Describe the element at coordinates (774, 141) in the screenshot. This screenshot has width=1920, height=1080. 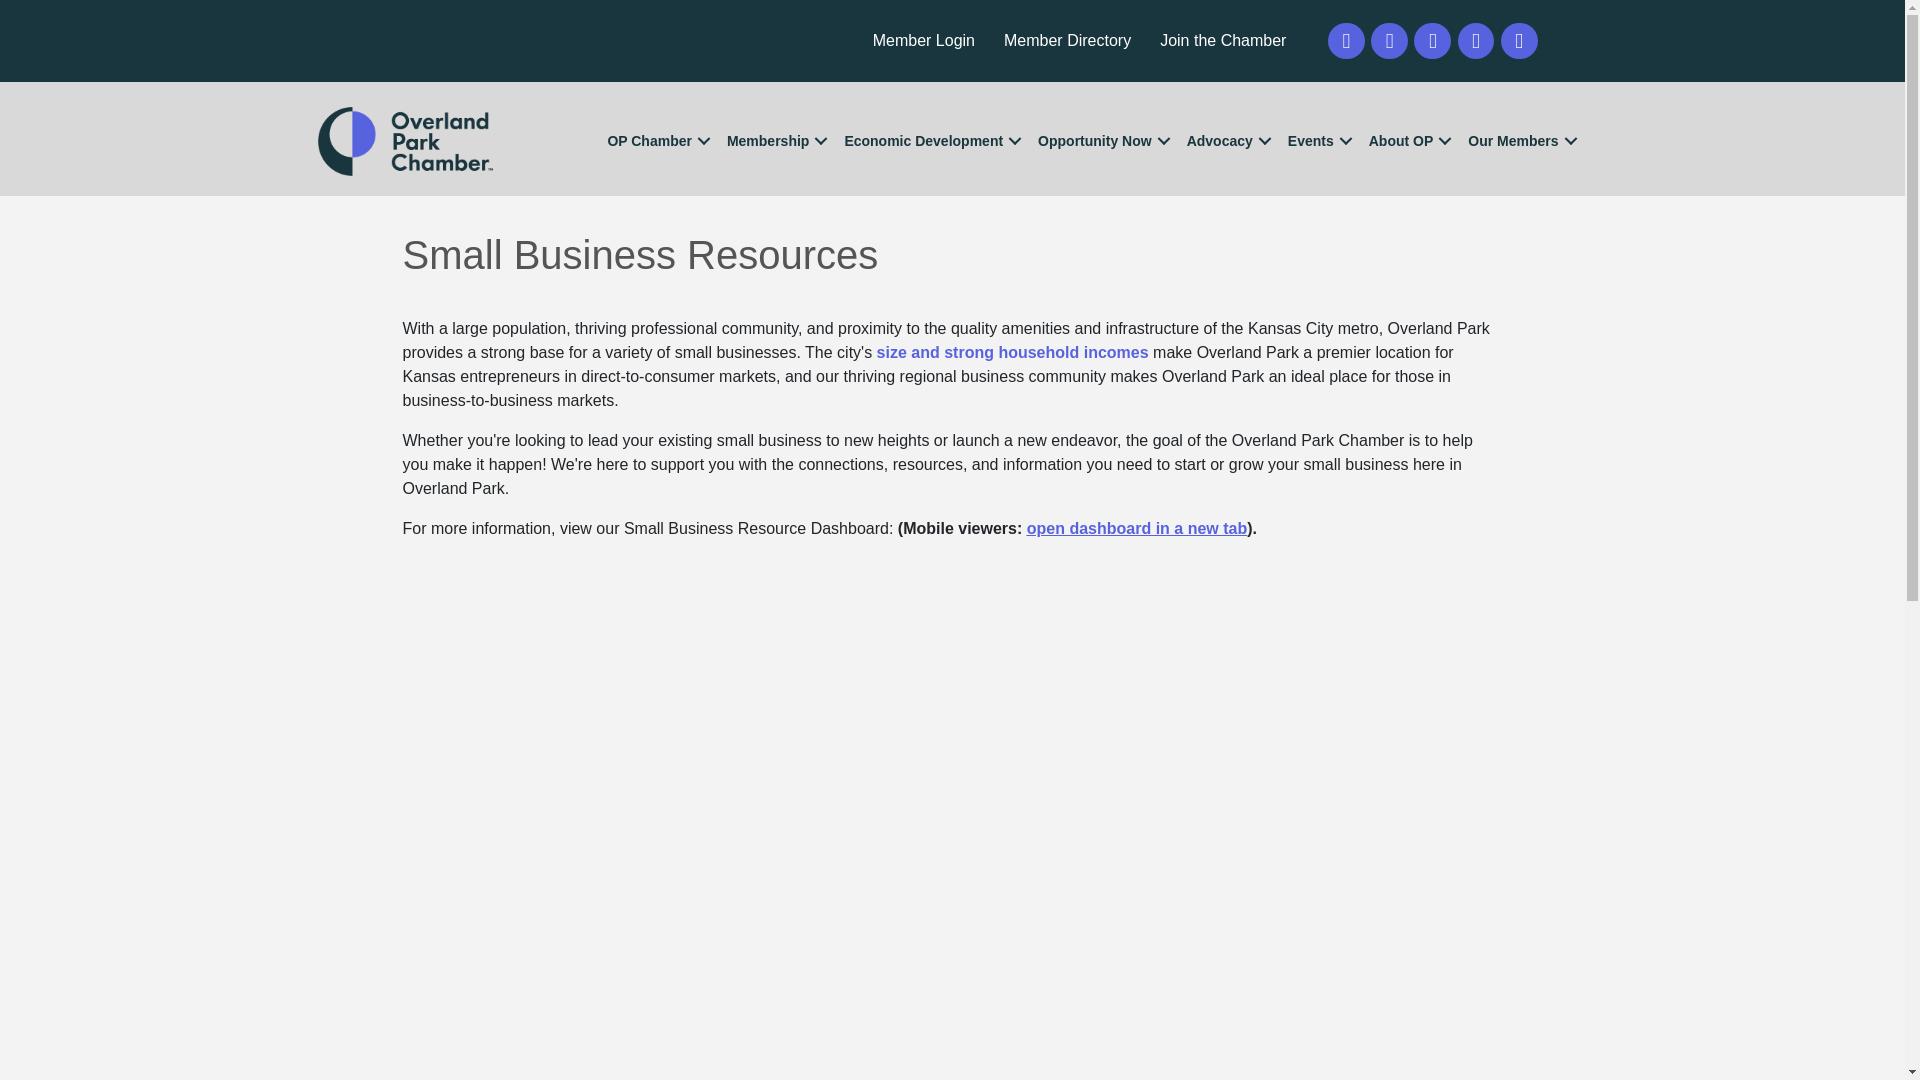
I see `Membership` at that location.